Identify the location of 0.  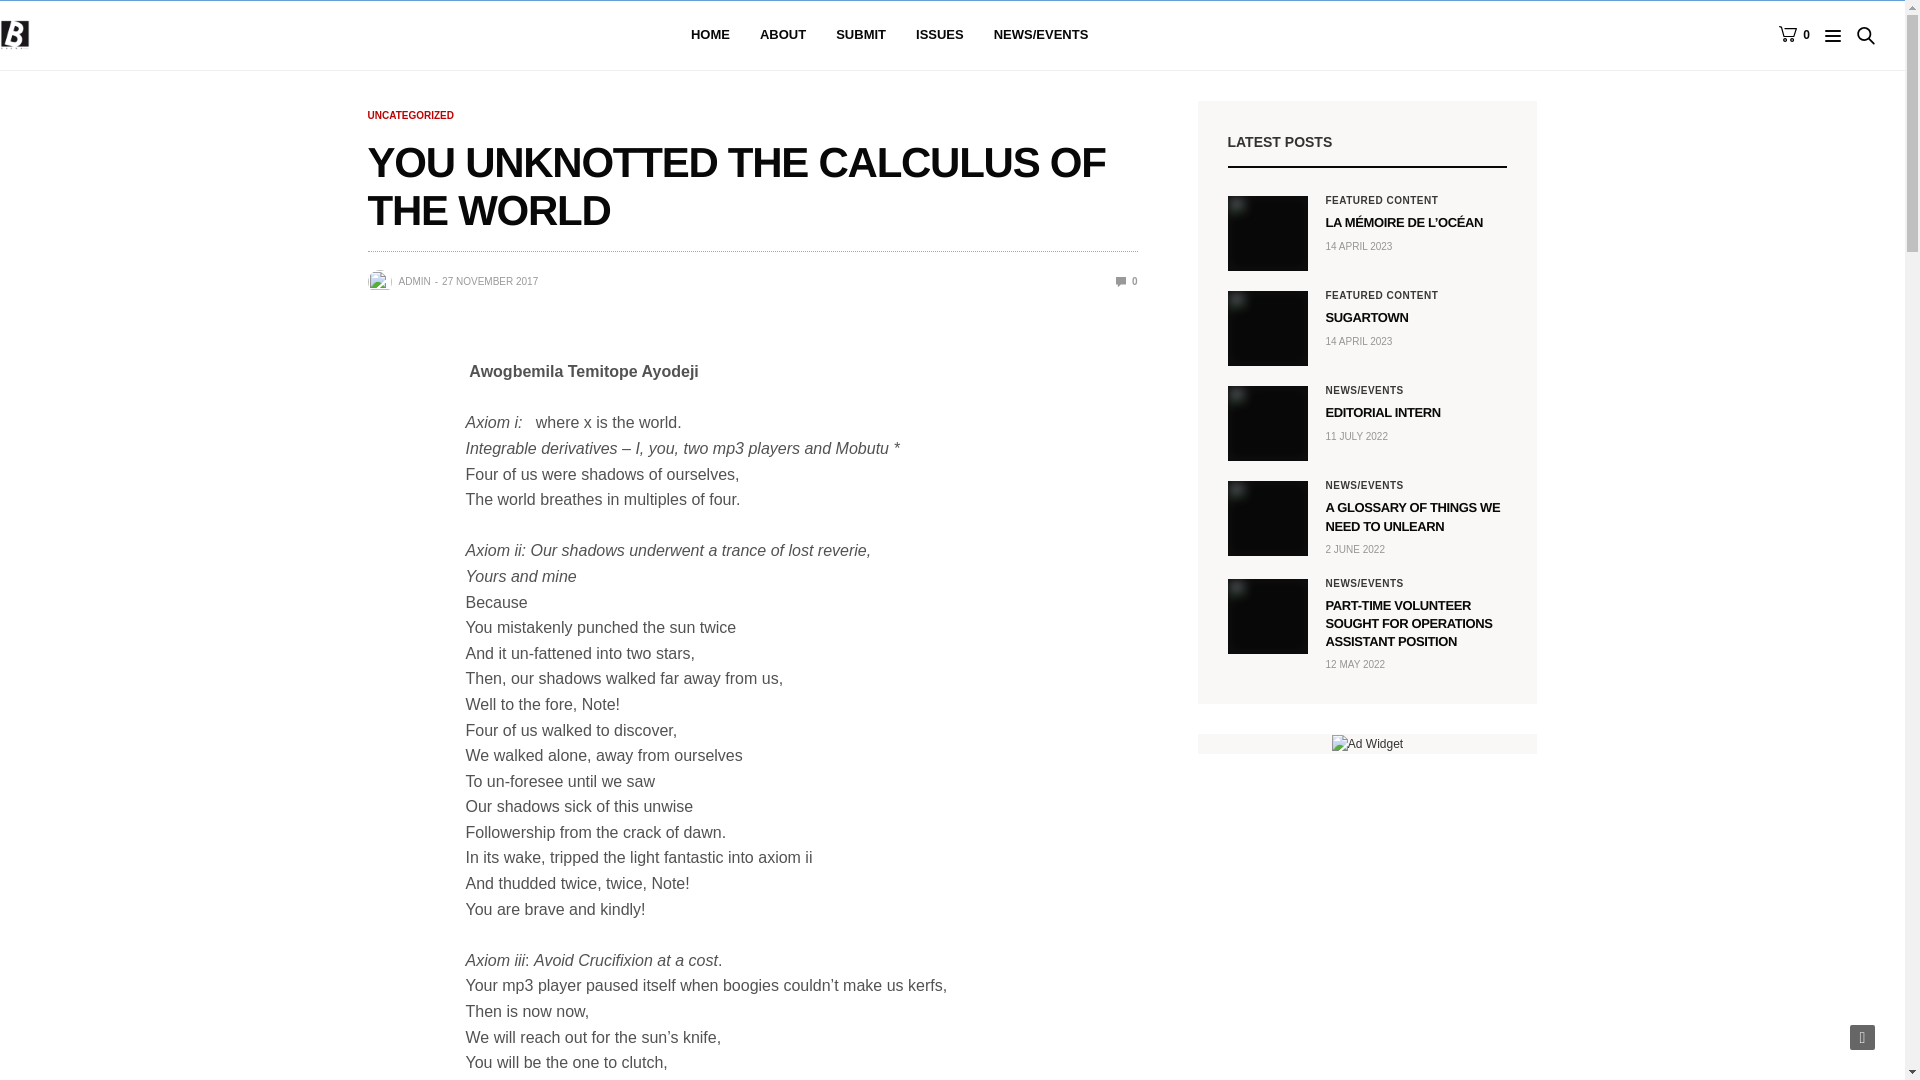
(1126, 282).